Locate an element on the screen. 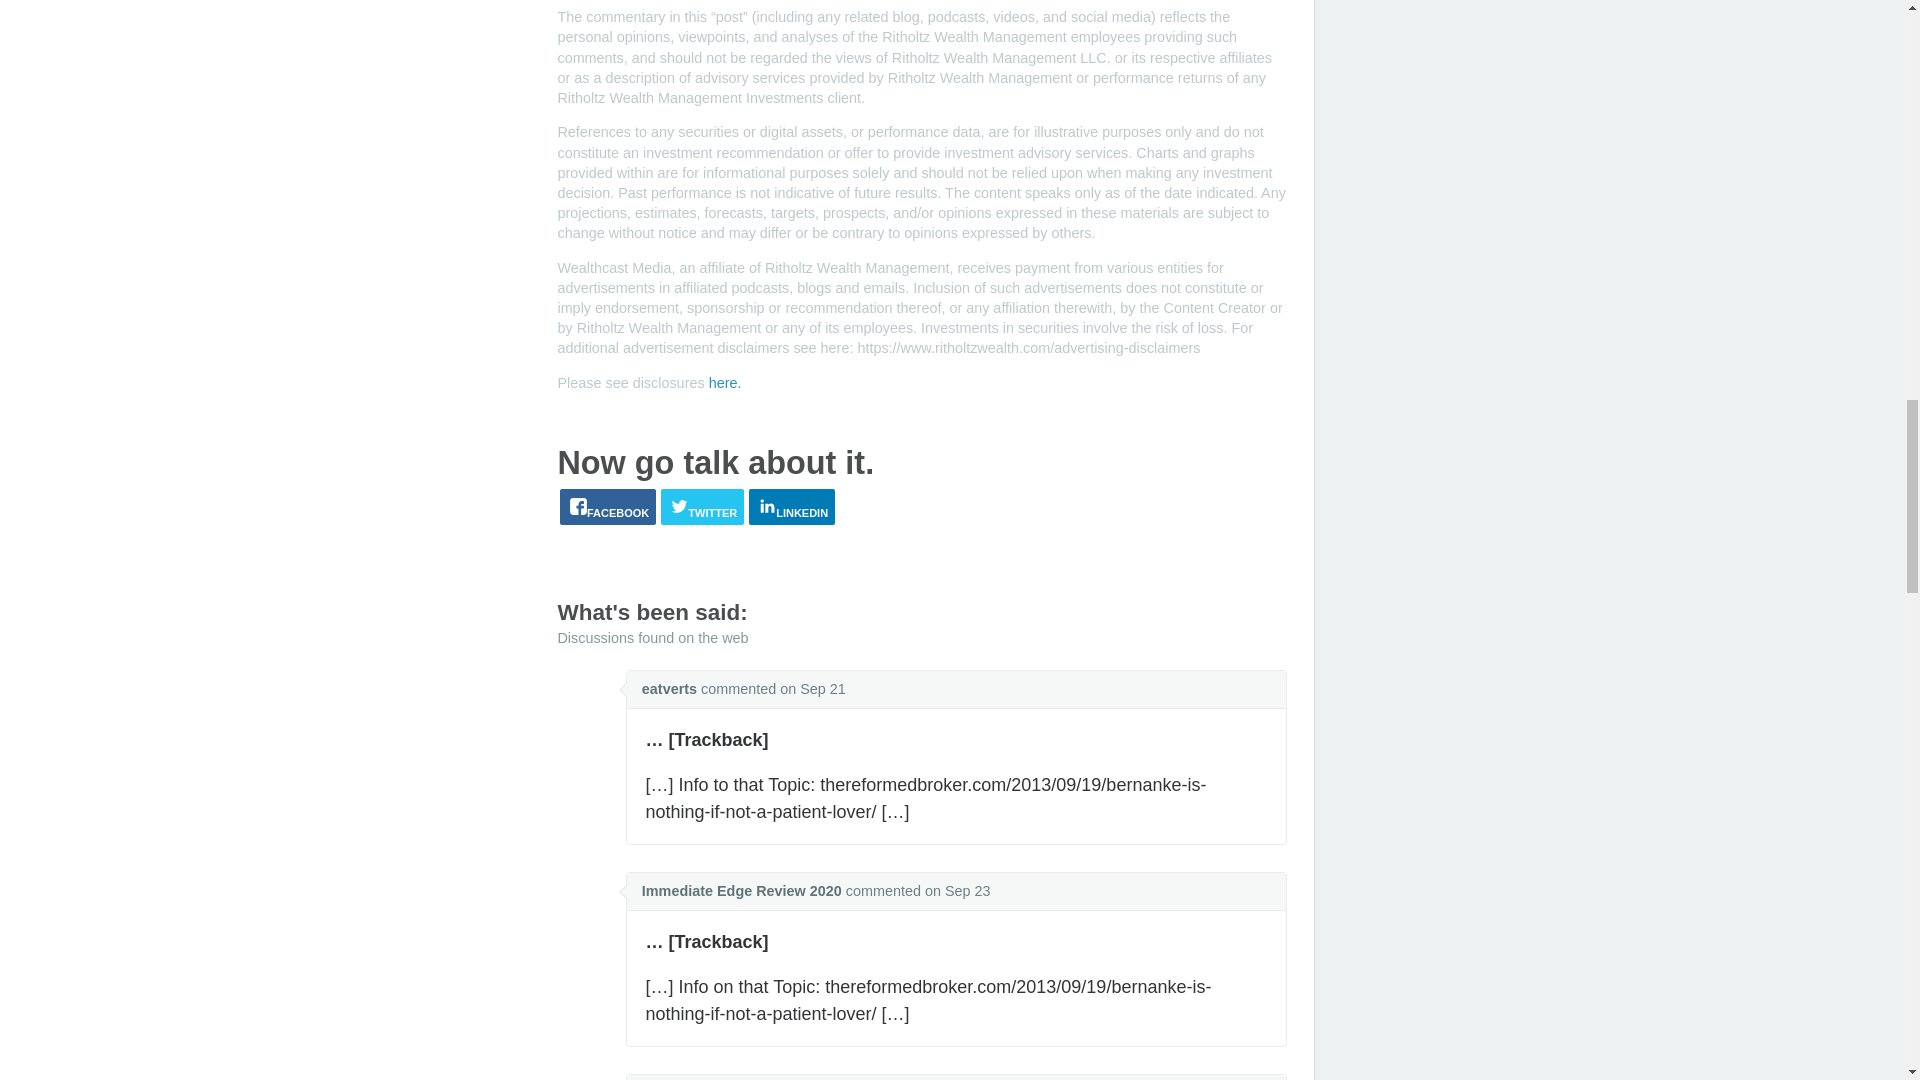  eatverts is located at coordinates (668, 688).